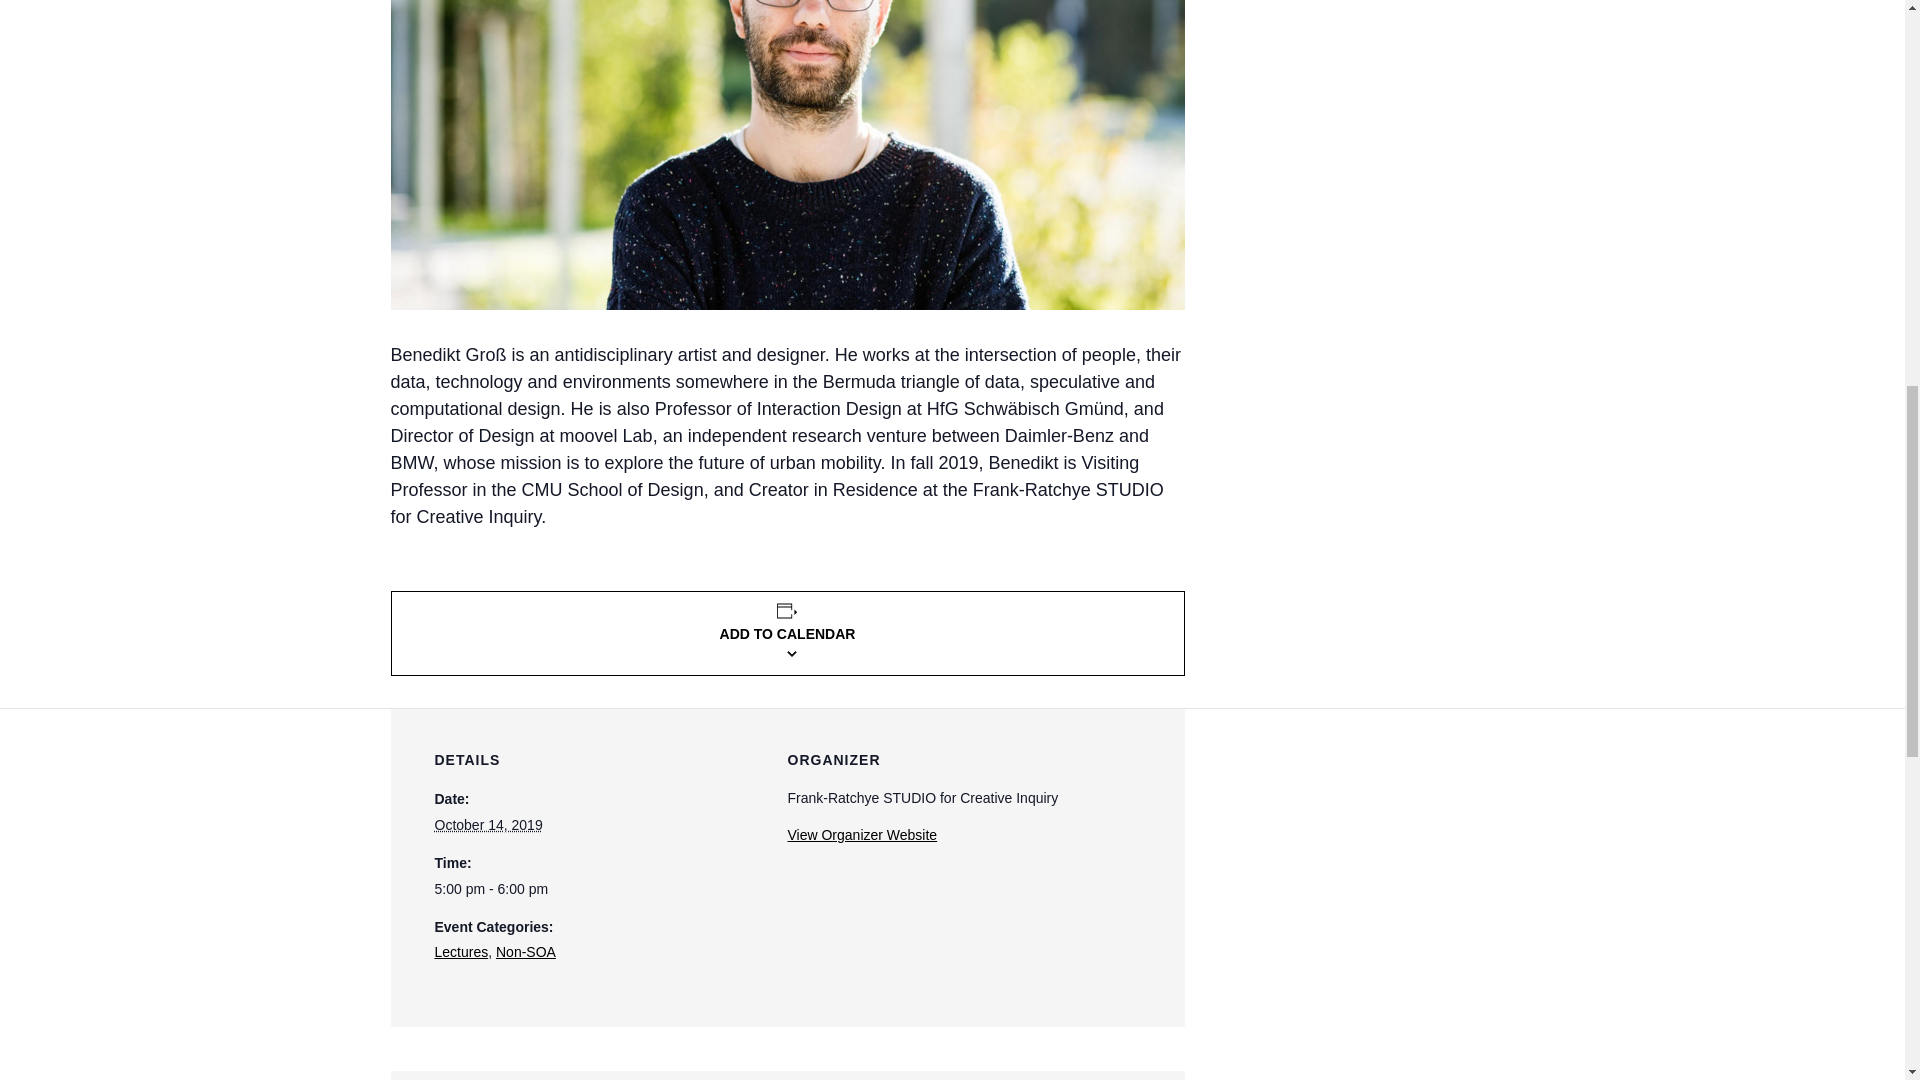 This screenshot has height=1080, width=1920. I want to click on 2019-10-14, so click(487, 824).